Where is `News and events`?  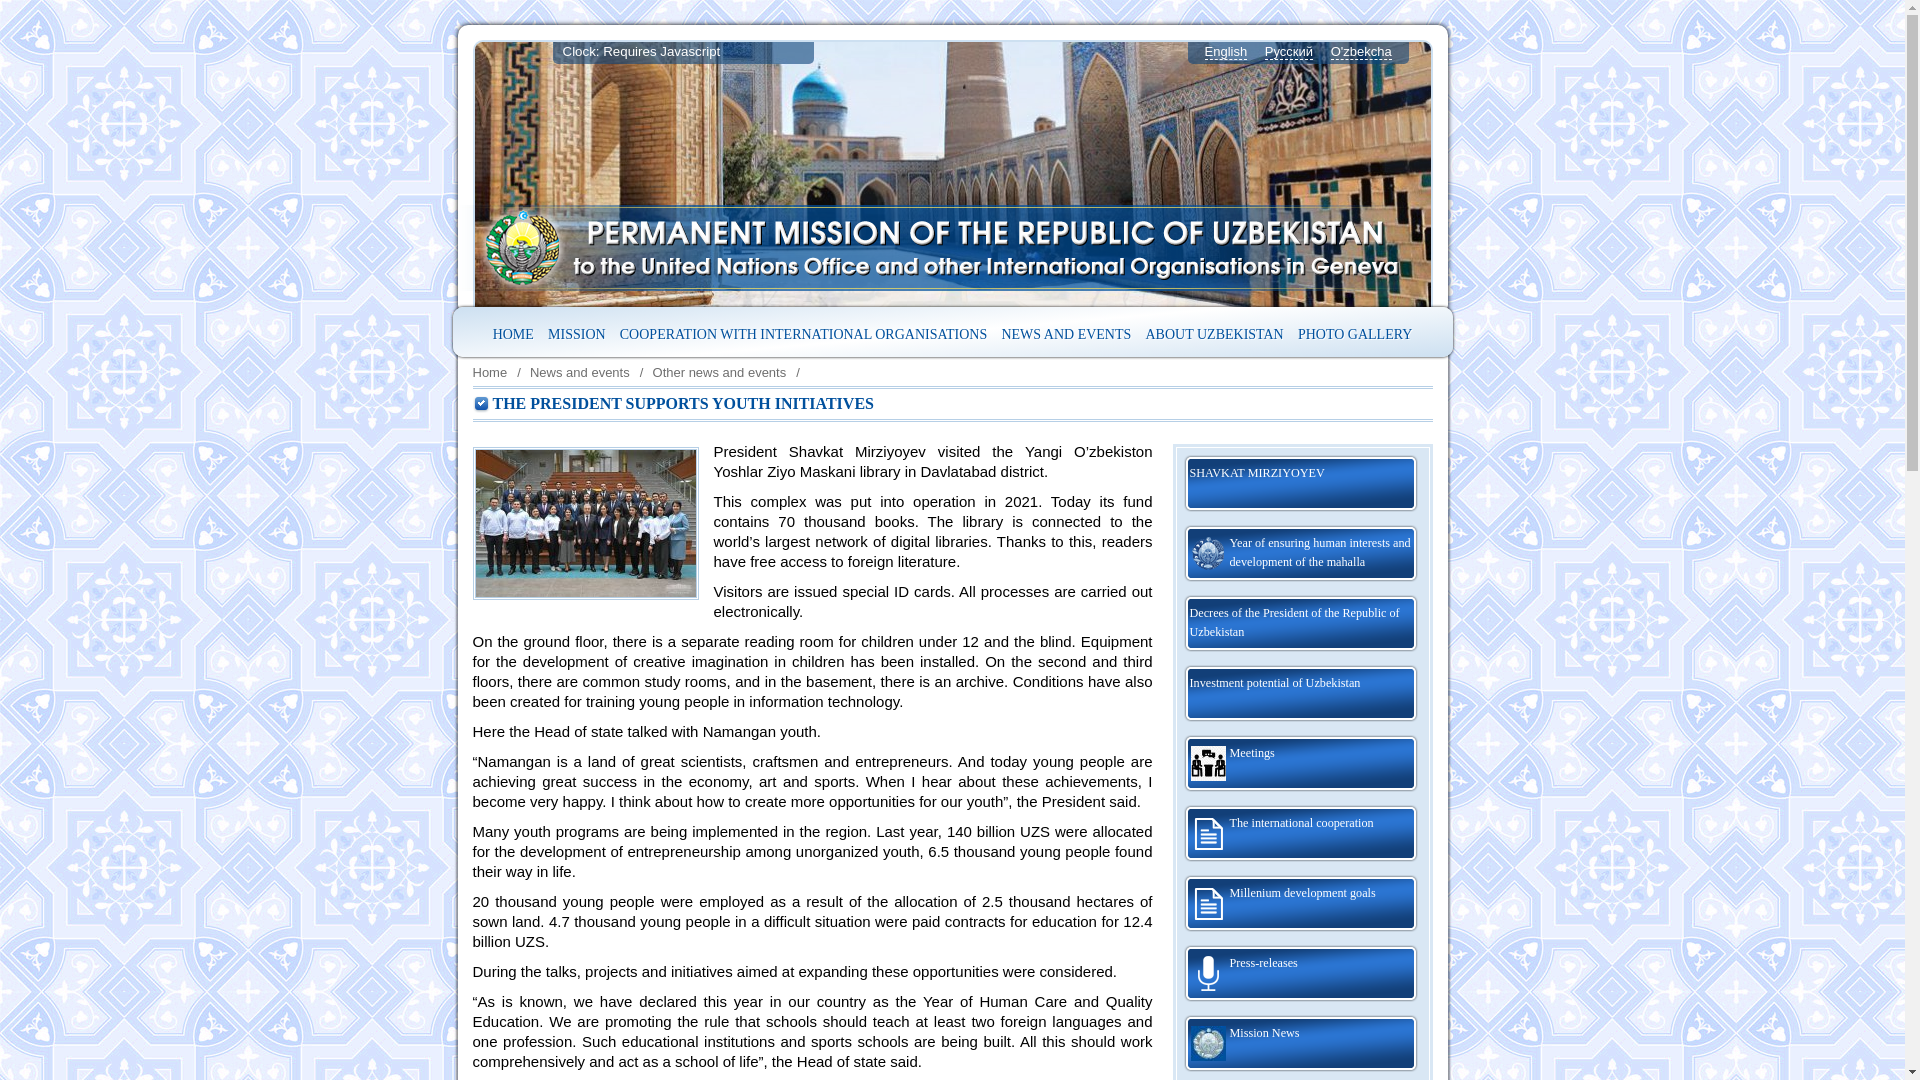 News and events is located at coordinates (1066, 334).